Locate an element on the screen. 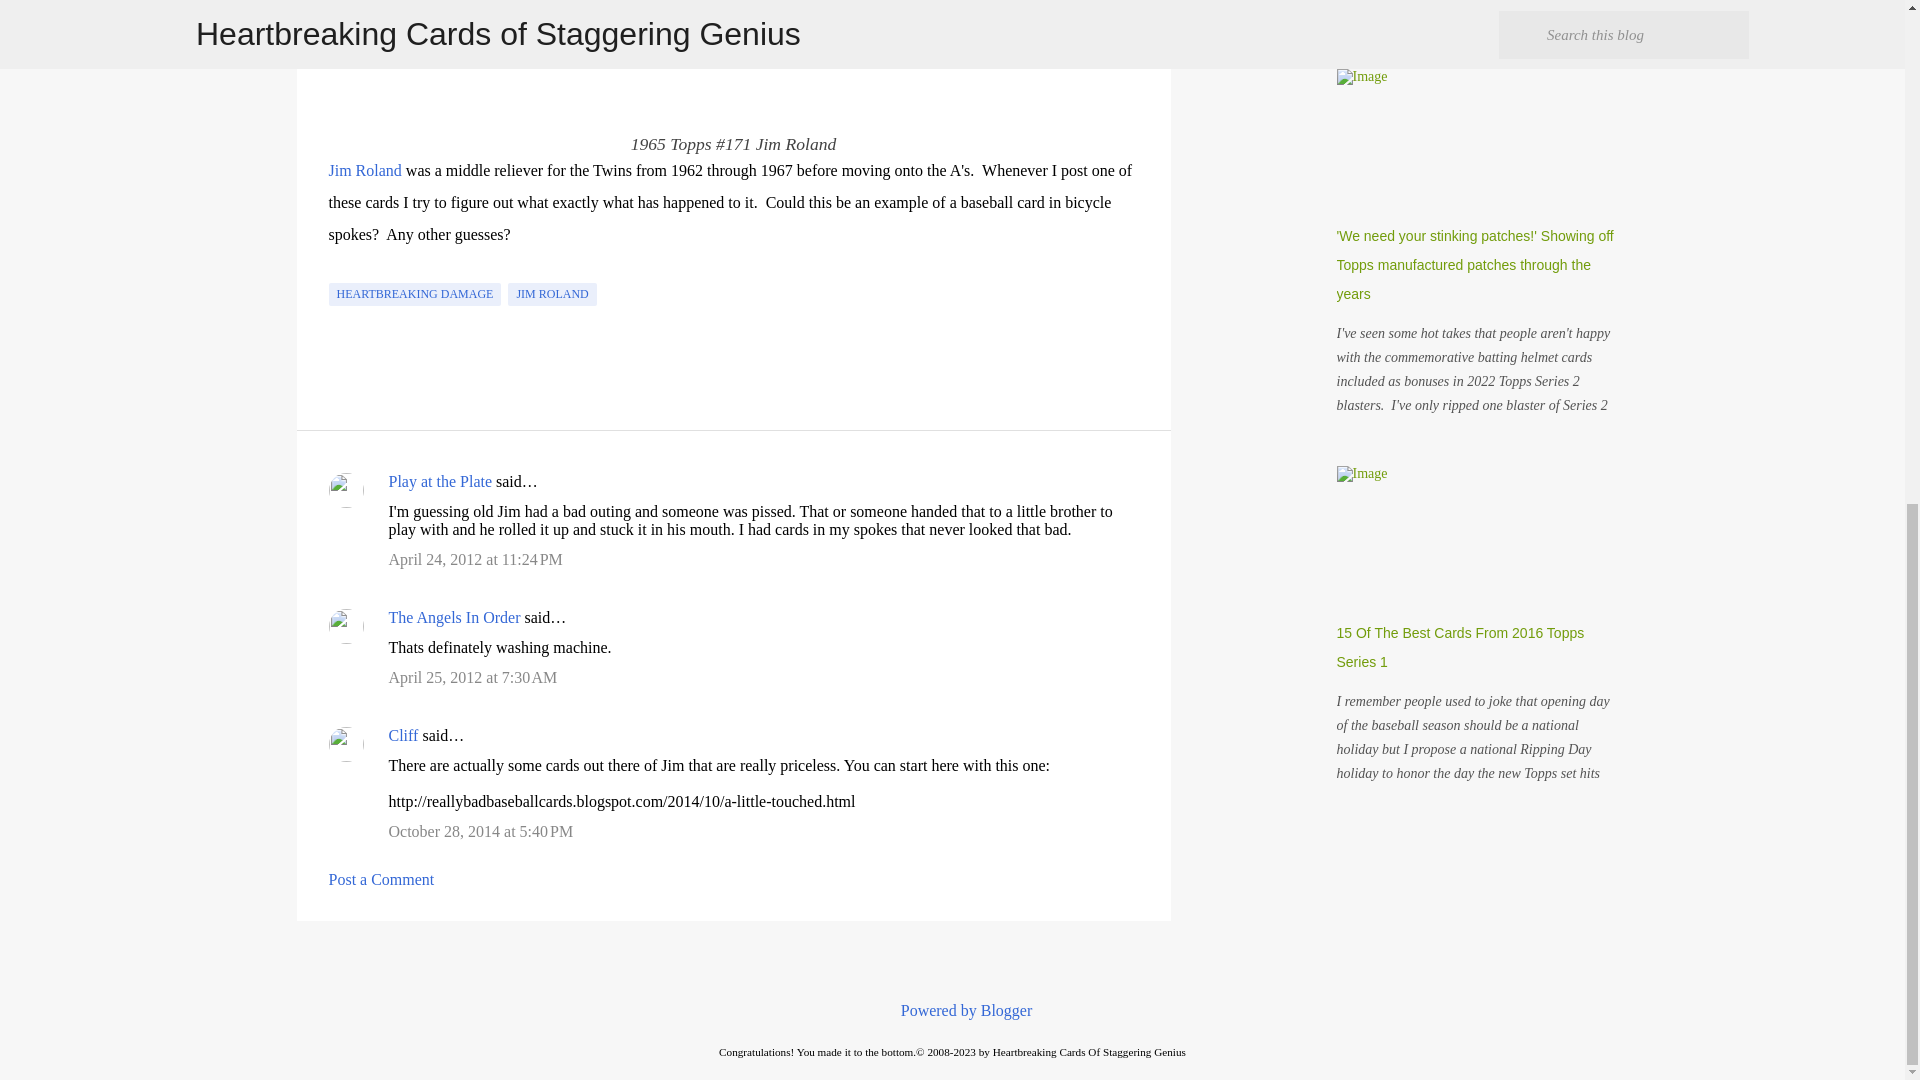 The height and width of the screenshot is (1080, 1920). Email Post is located at coordinates (340, 270).